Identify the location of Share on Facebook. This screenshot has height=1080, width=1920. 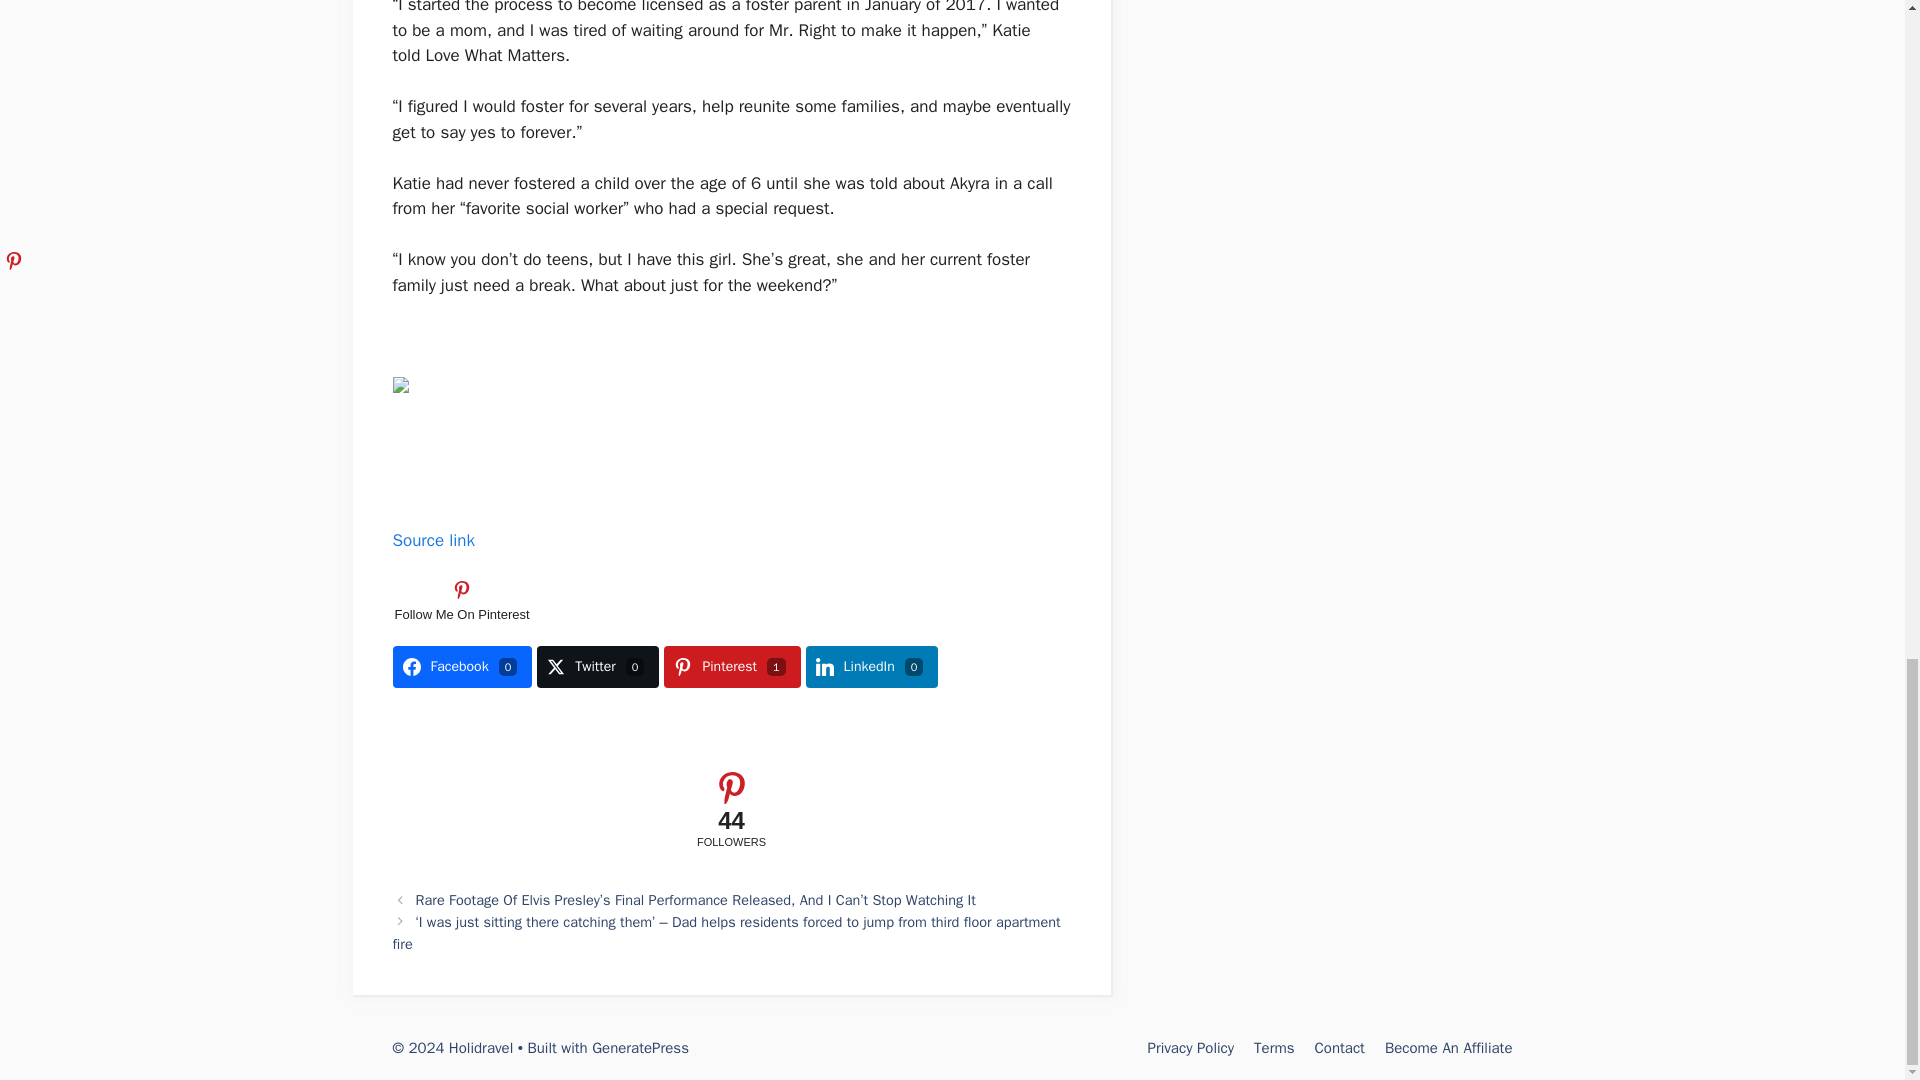
(461, 666).